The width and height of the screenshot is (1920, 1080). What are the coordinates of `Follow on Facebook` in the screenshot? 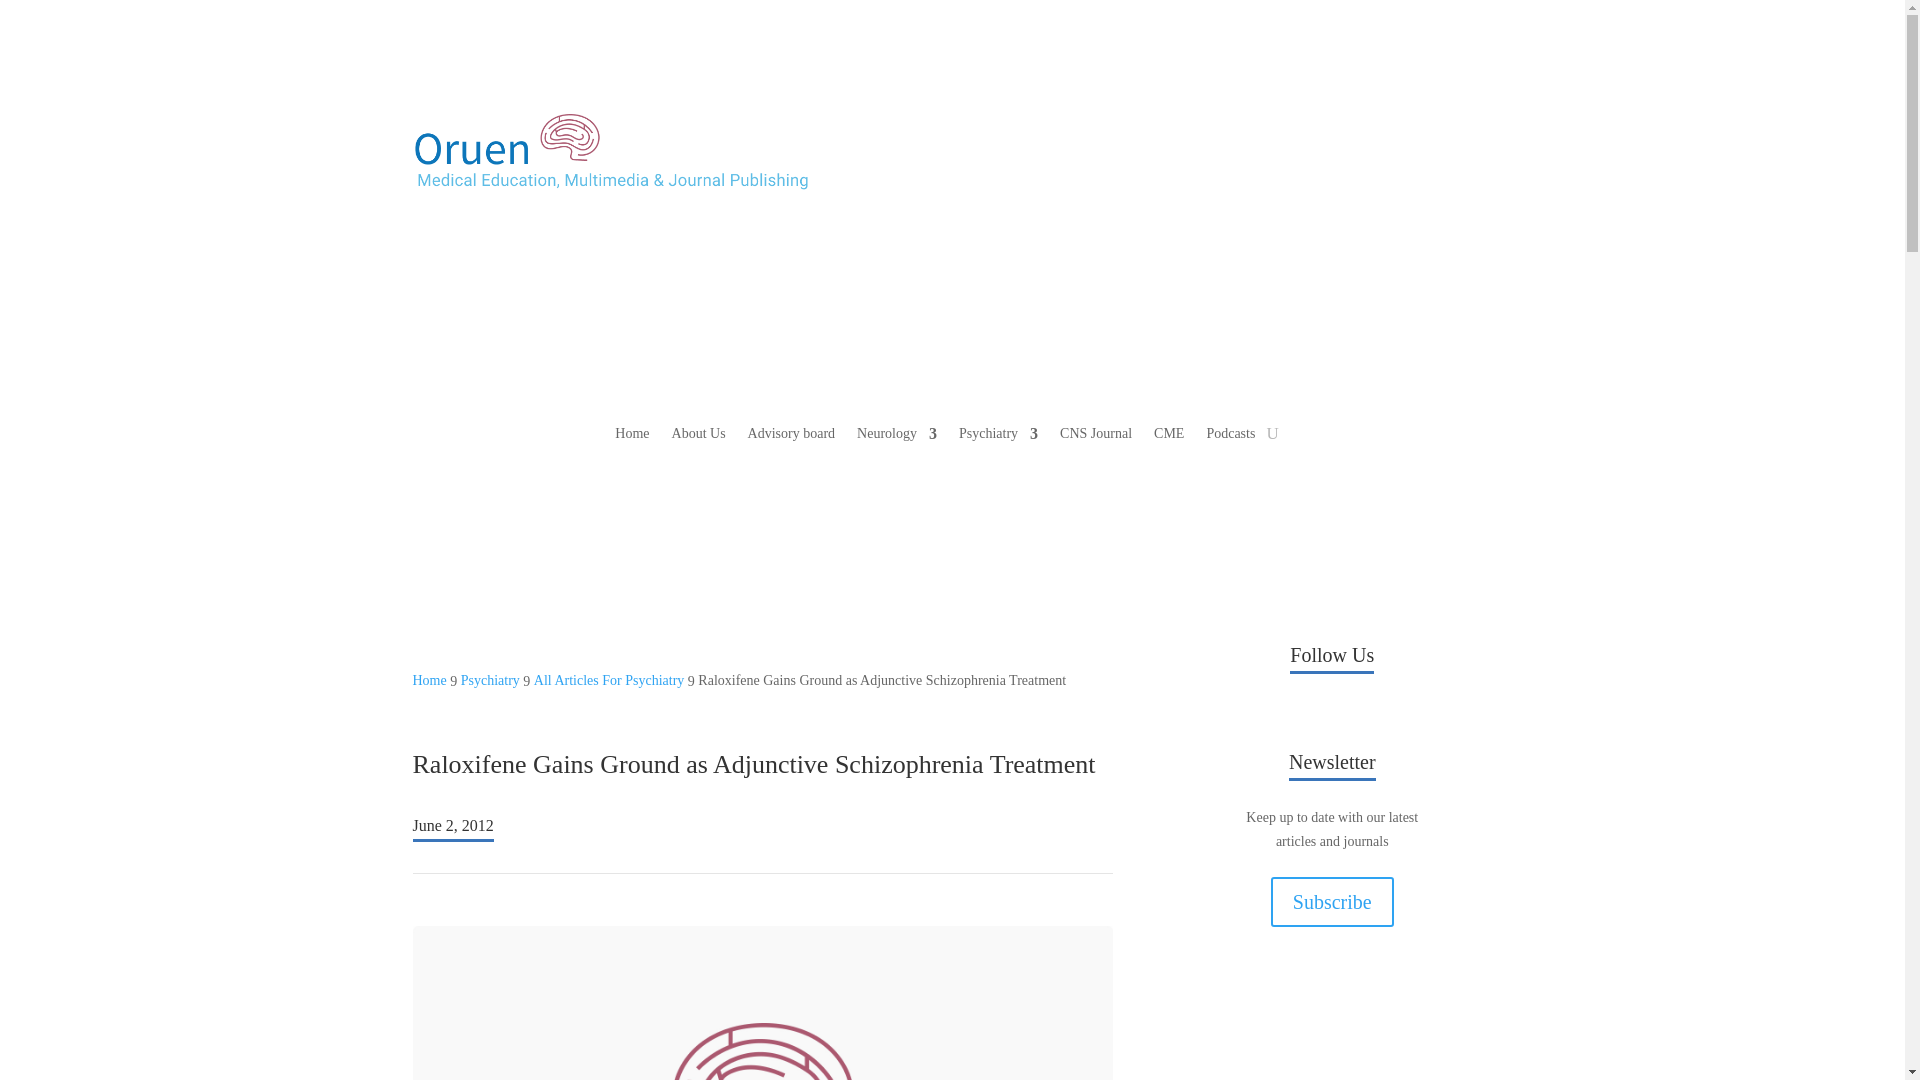 It's located at (1272, 714).